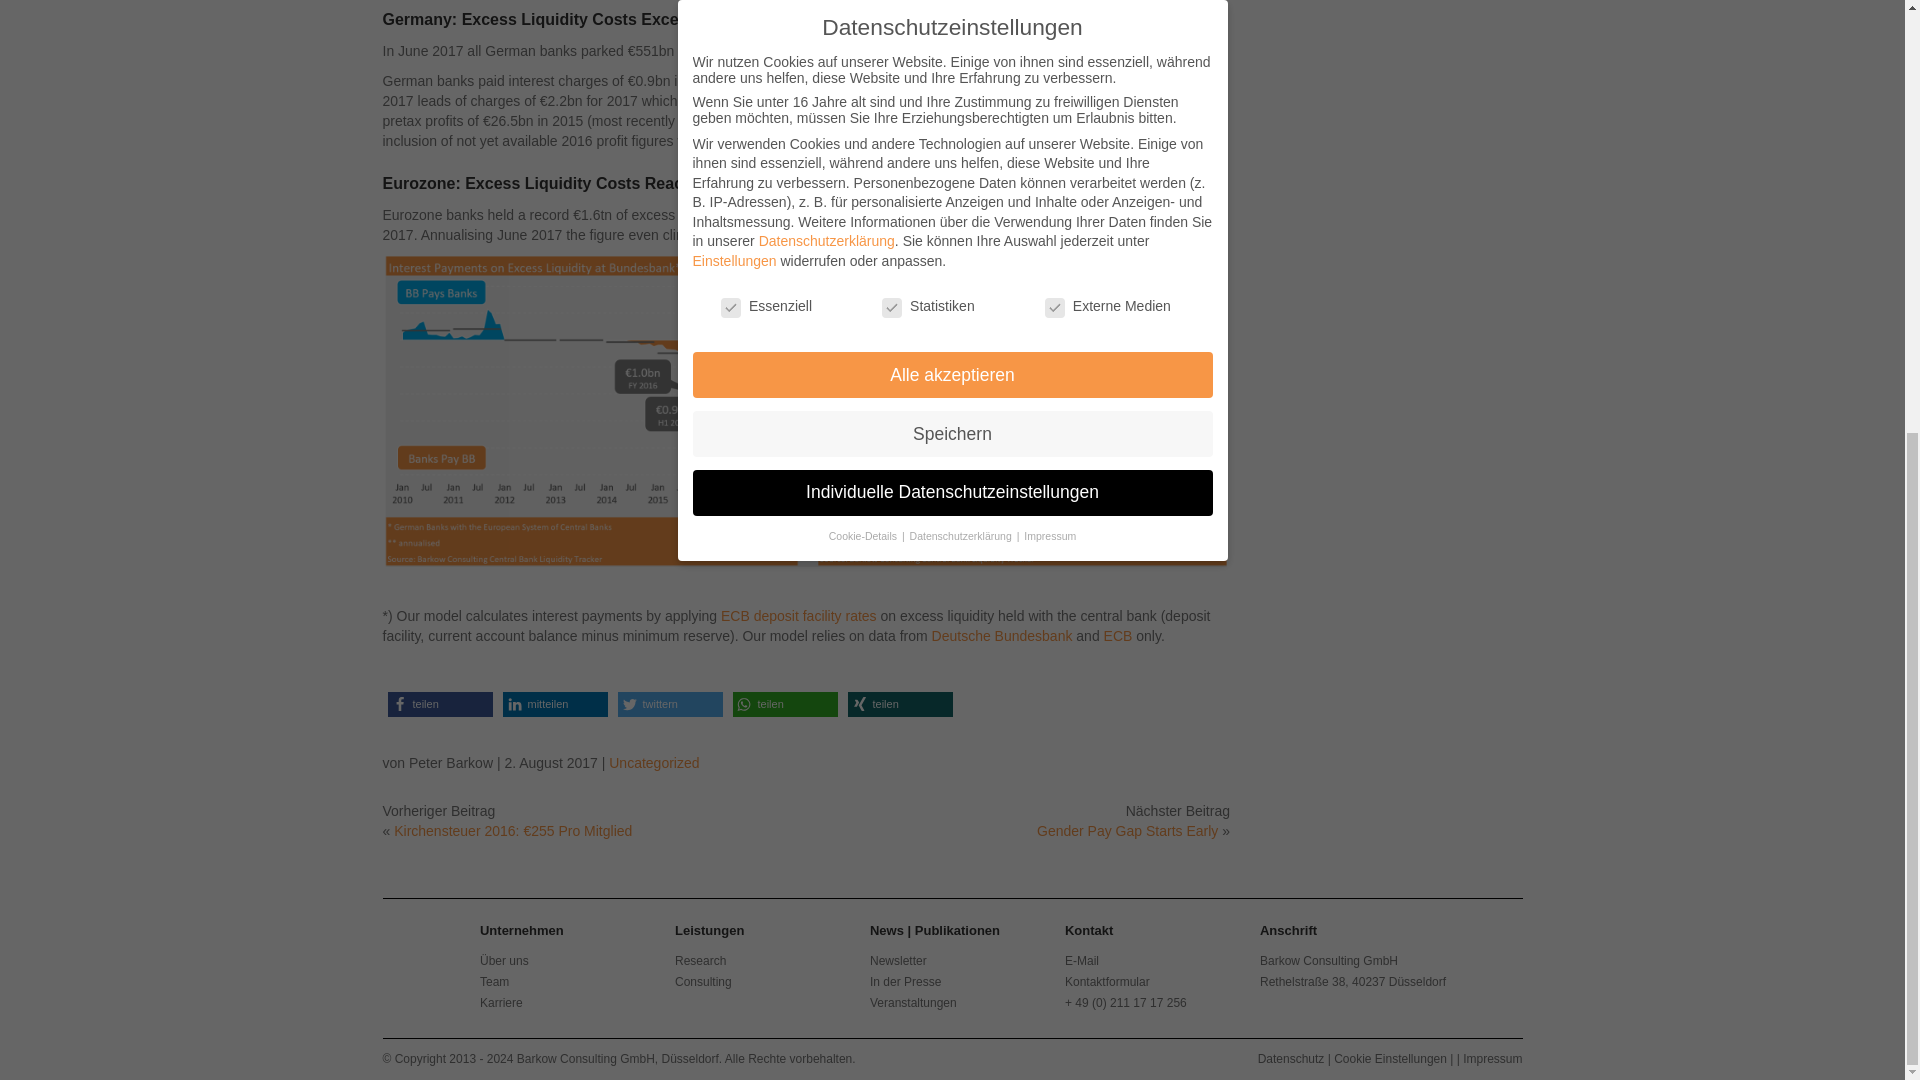 This screenshot has width=1920, height=1080. What do you see at coordinates (494, 982) in the screenshot?
I see `Team` at bounding box center [494, 982].